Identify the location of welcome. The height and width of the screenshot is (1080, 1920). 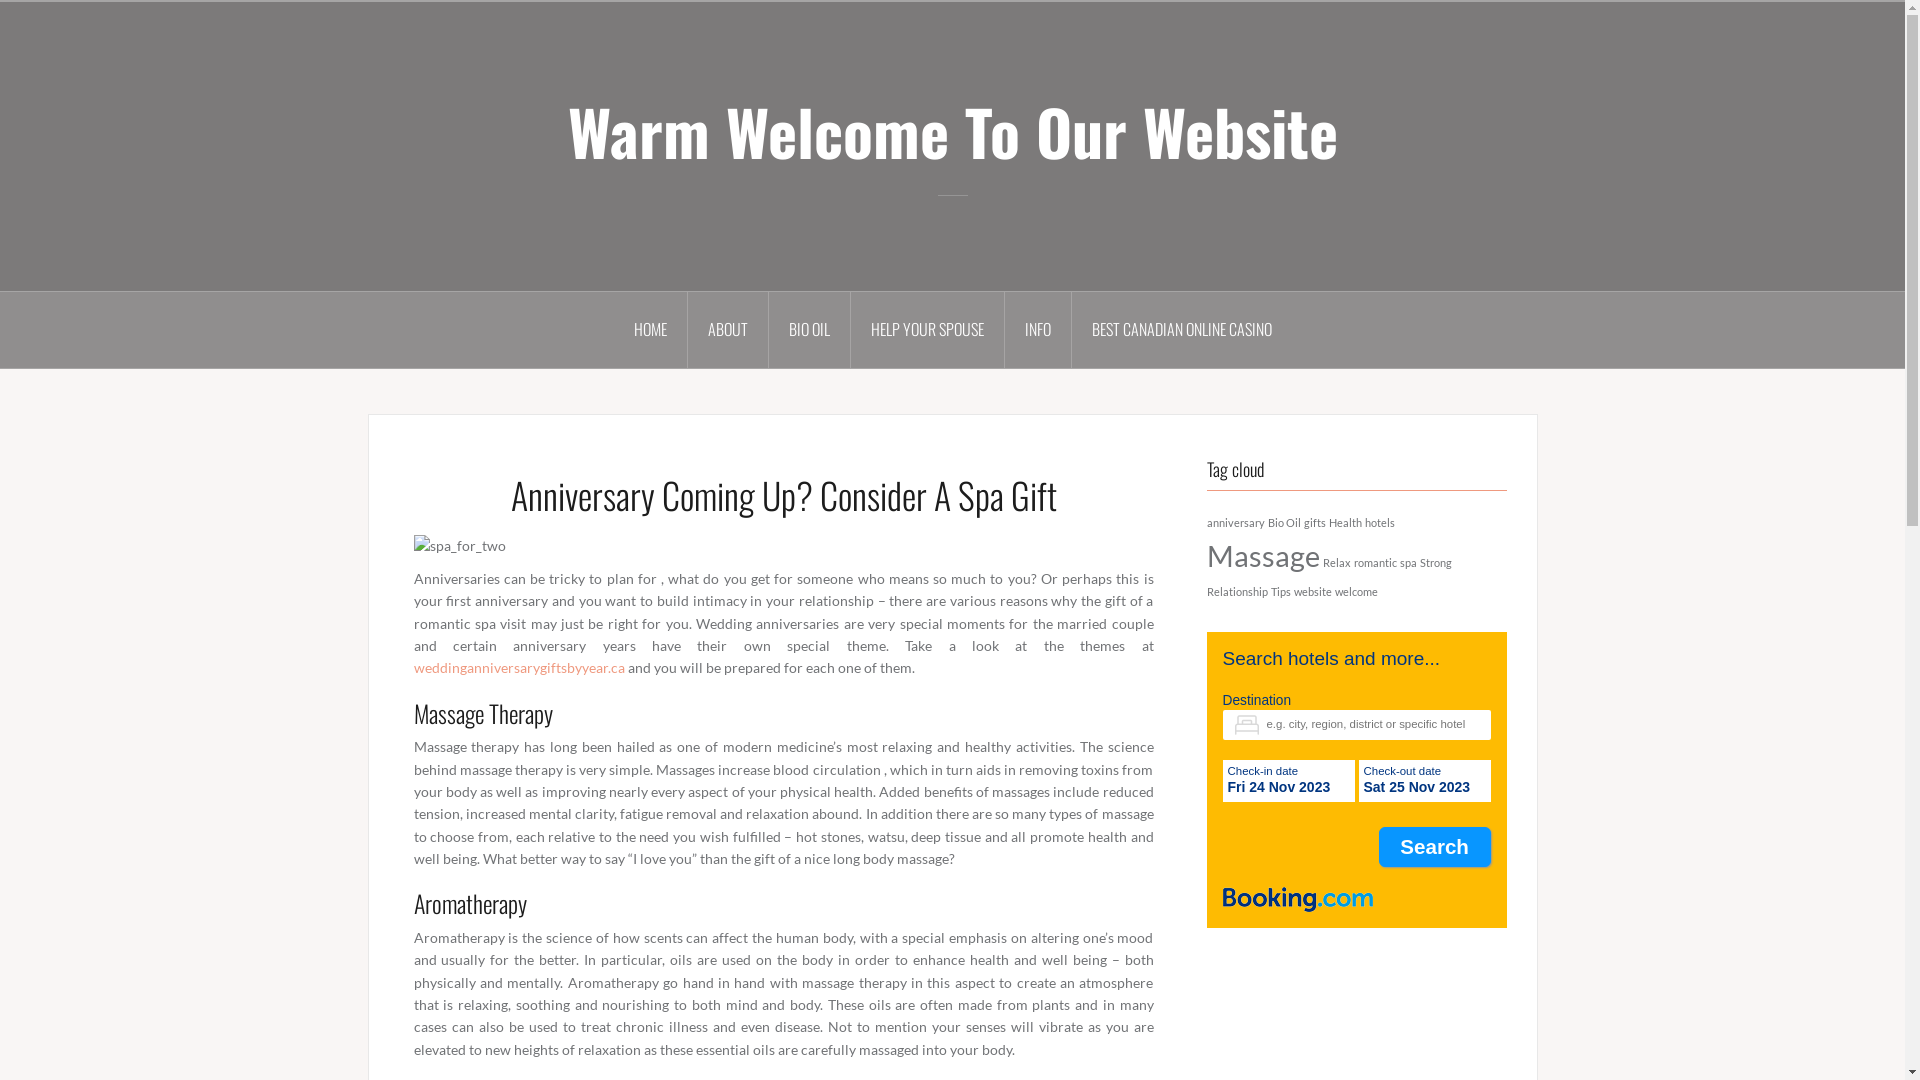
(1356, 592).